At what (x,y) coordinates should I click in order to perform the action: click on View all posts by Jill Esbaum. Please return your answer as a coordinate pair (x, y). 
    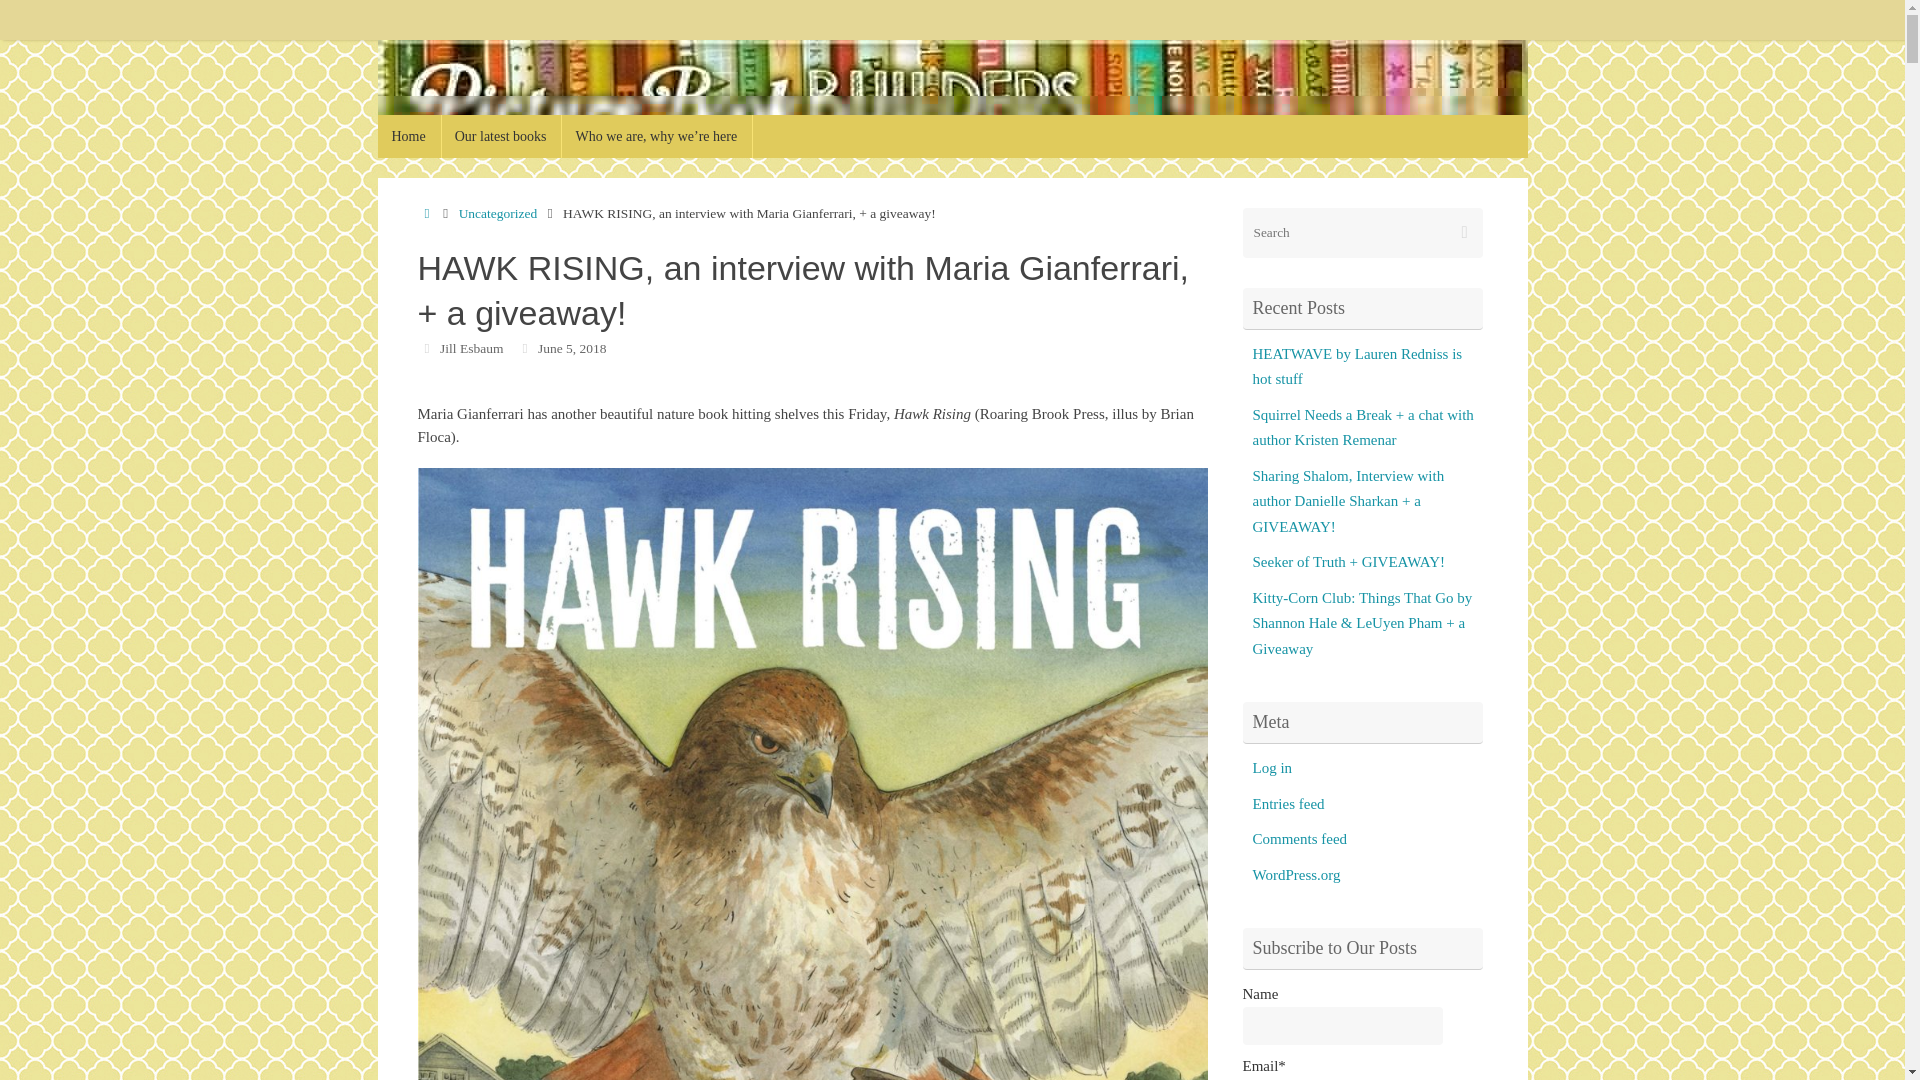
    Looking at the image, I should click on (471, 348).